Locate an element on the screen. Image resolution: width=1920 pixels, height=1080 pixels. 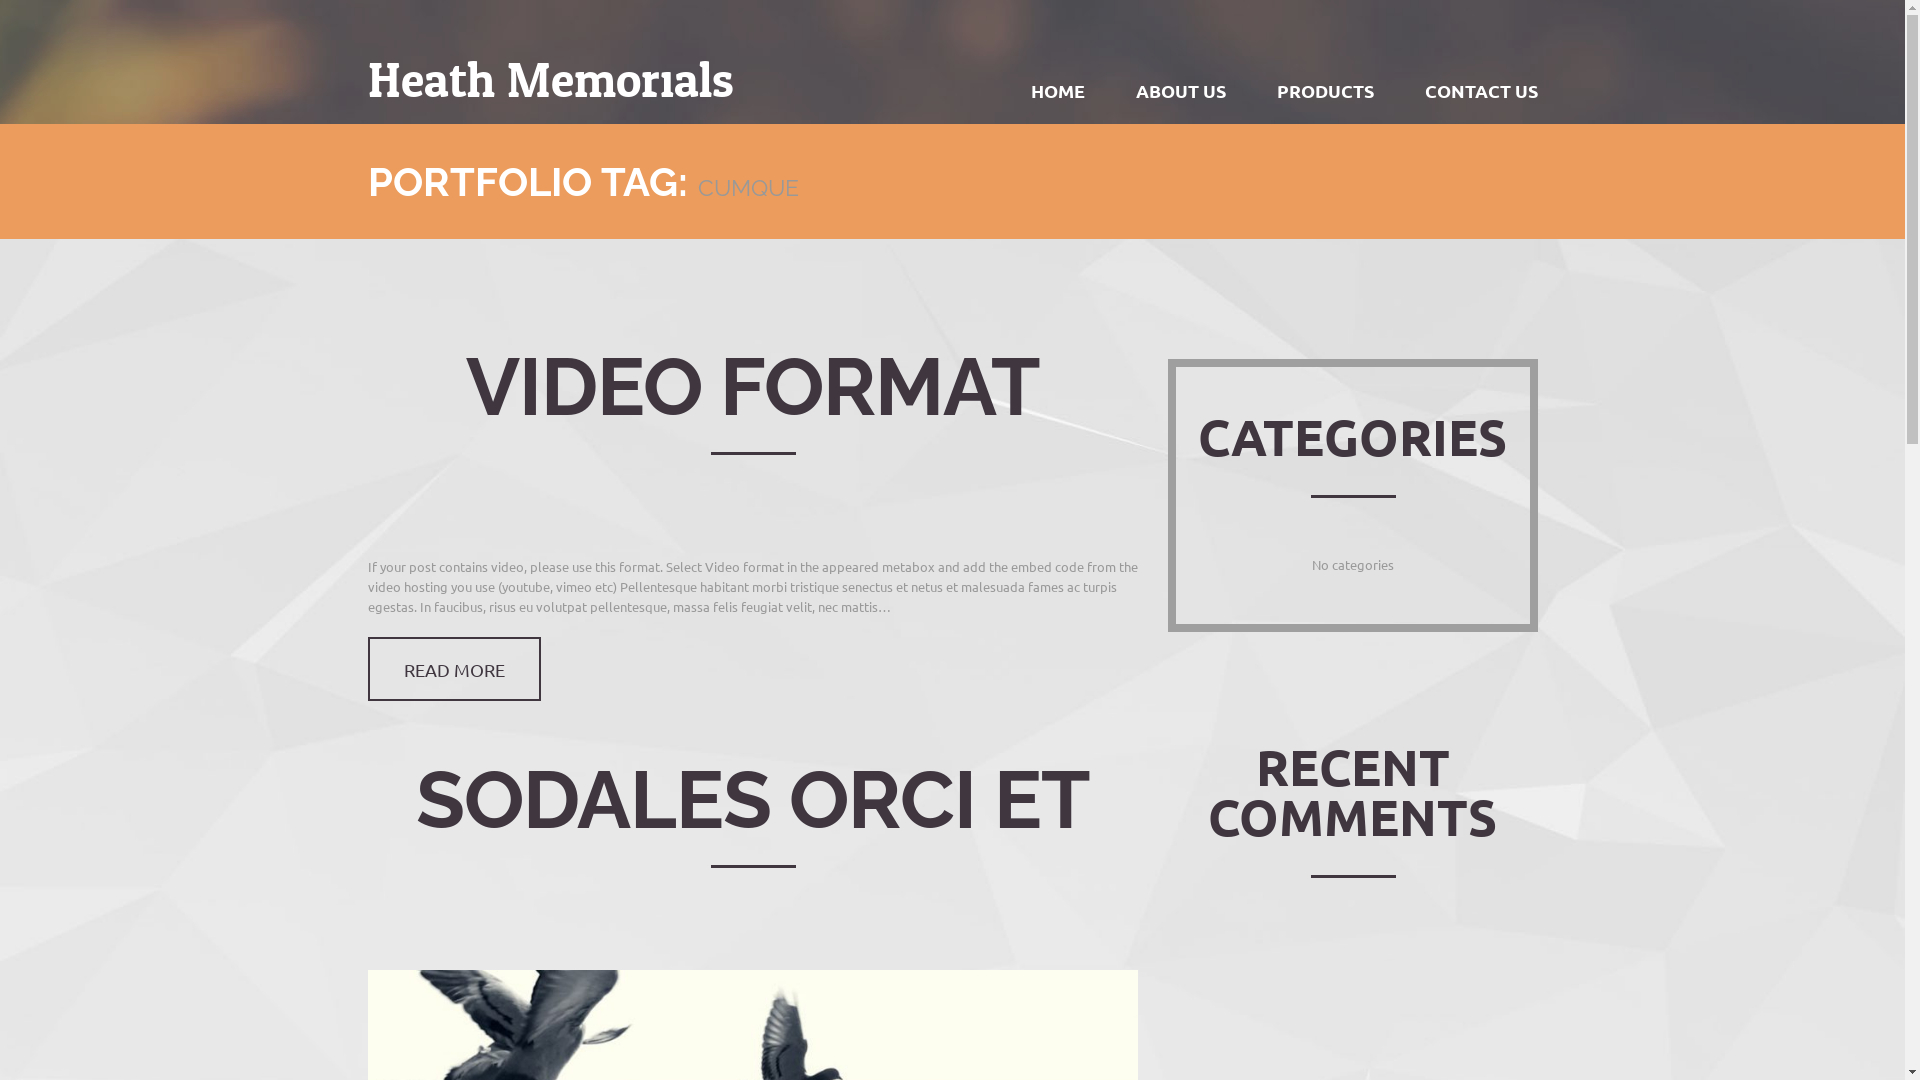
PRODUCTS is located at coordinates (1326, 91).